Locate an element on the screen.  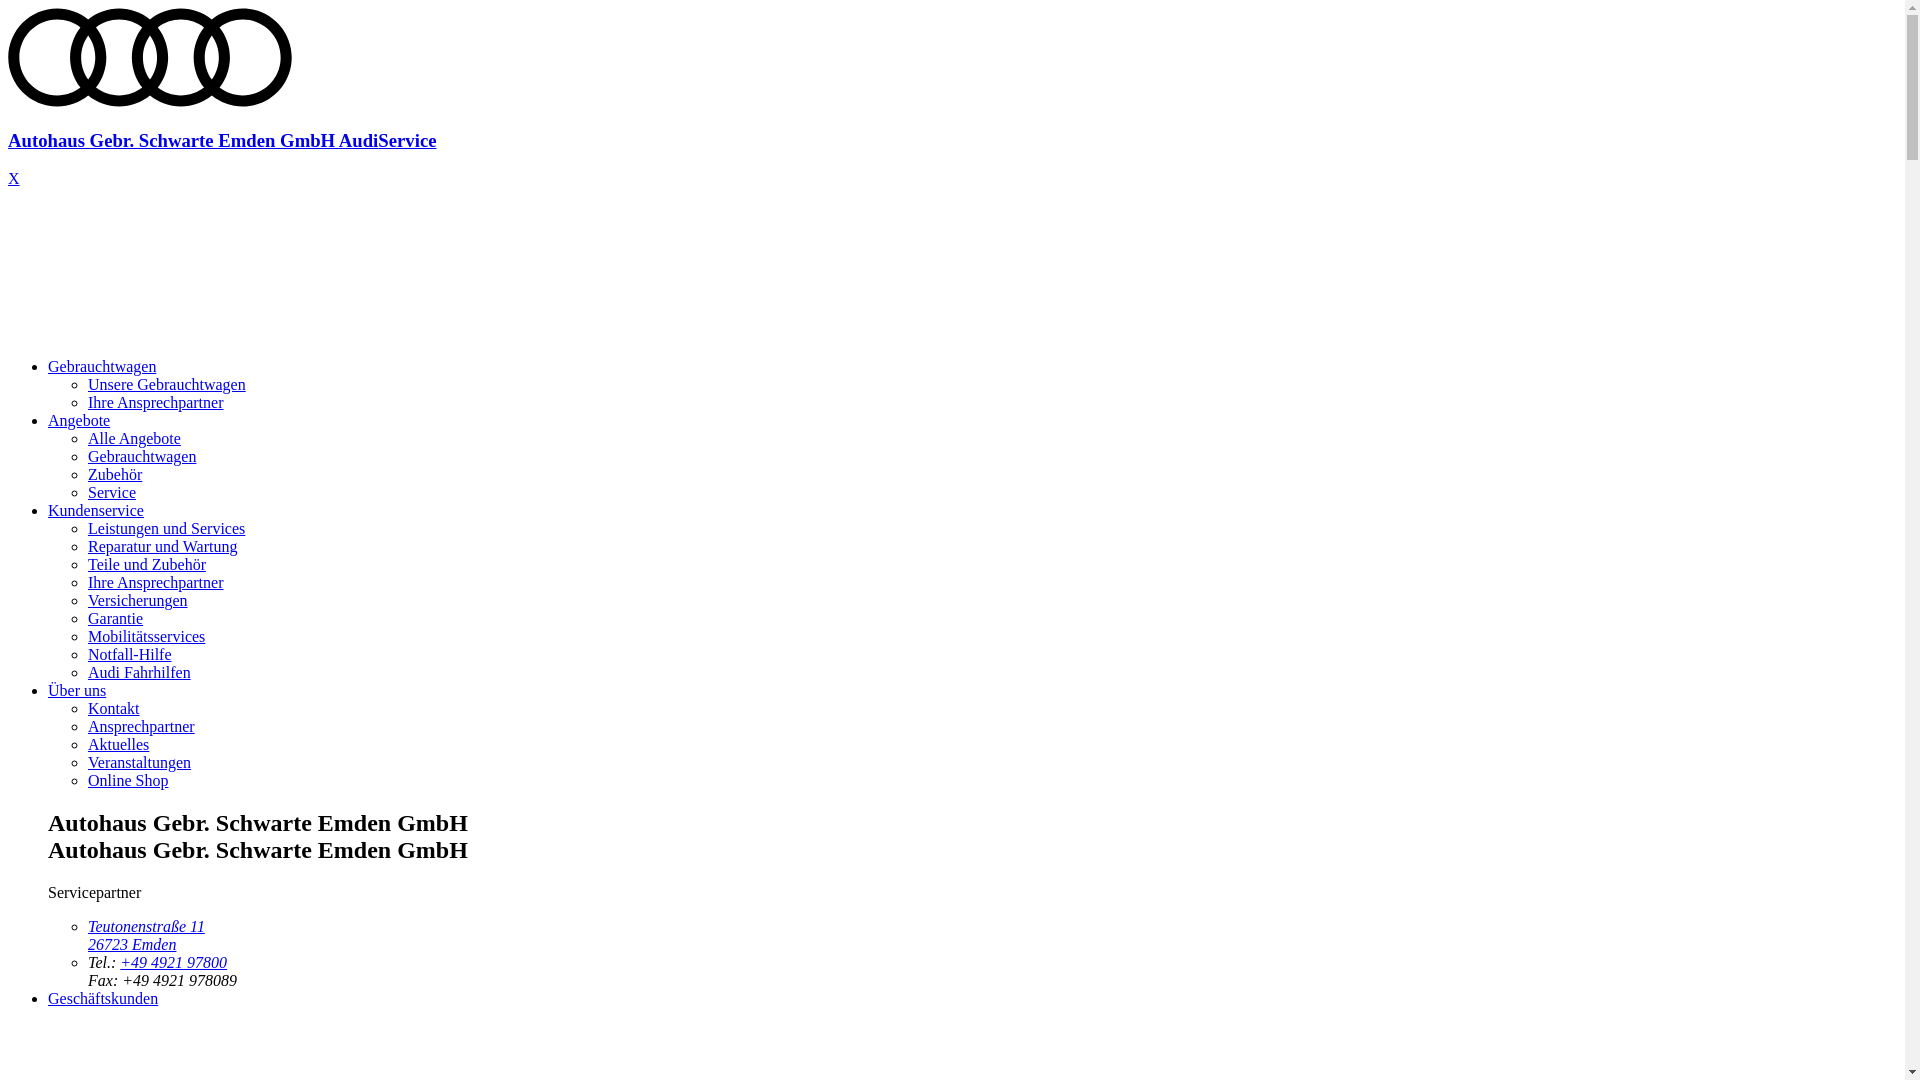
Gebrauchtwagen is located at coordinates (102, 366).